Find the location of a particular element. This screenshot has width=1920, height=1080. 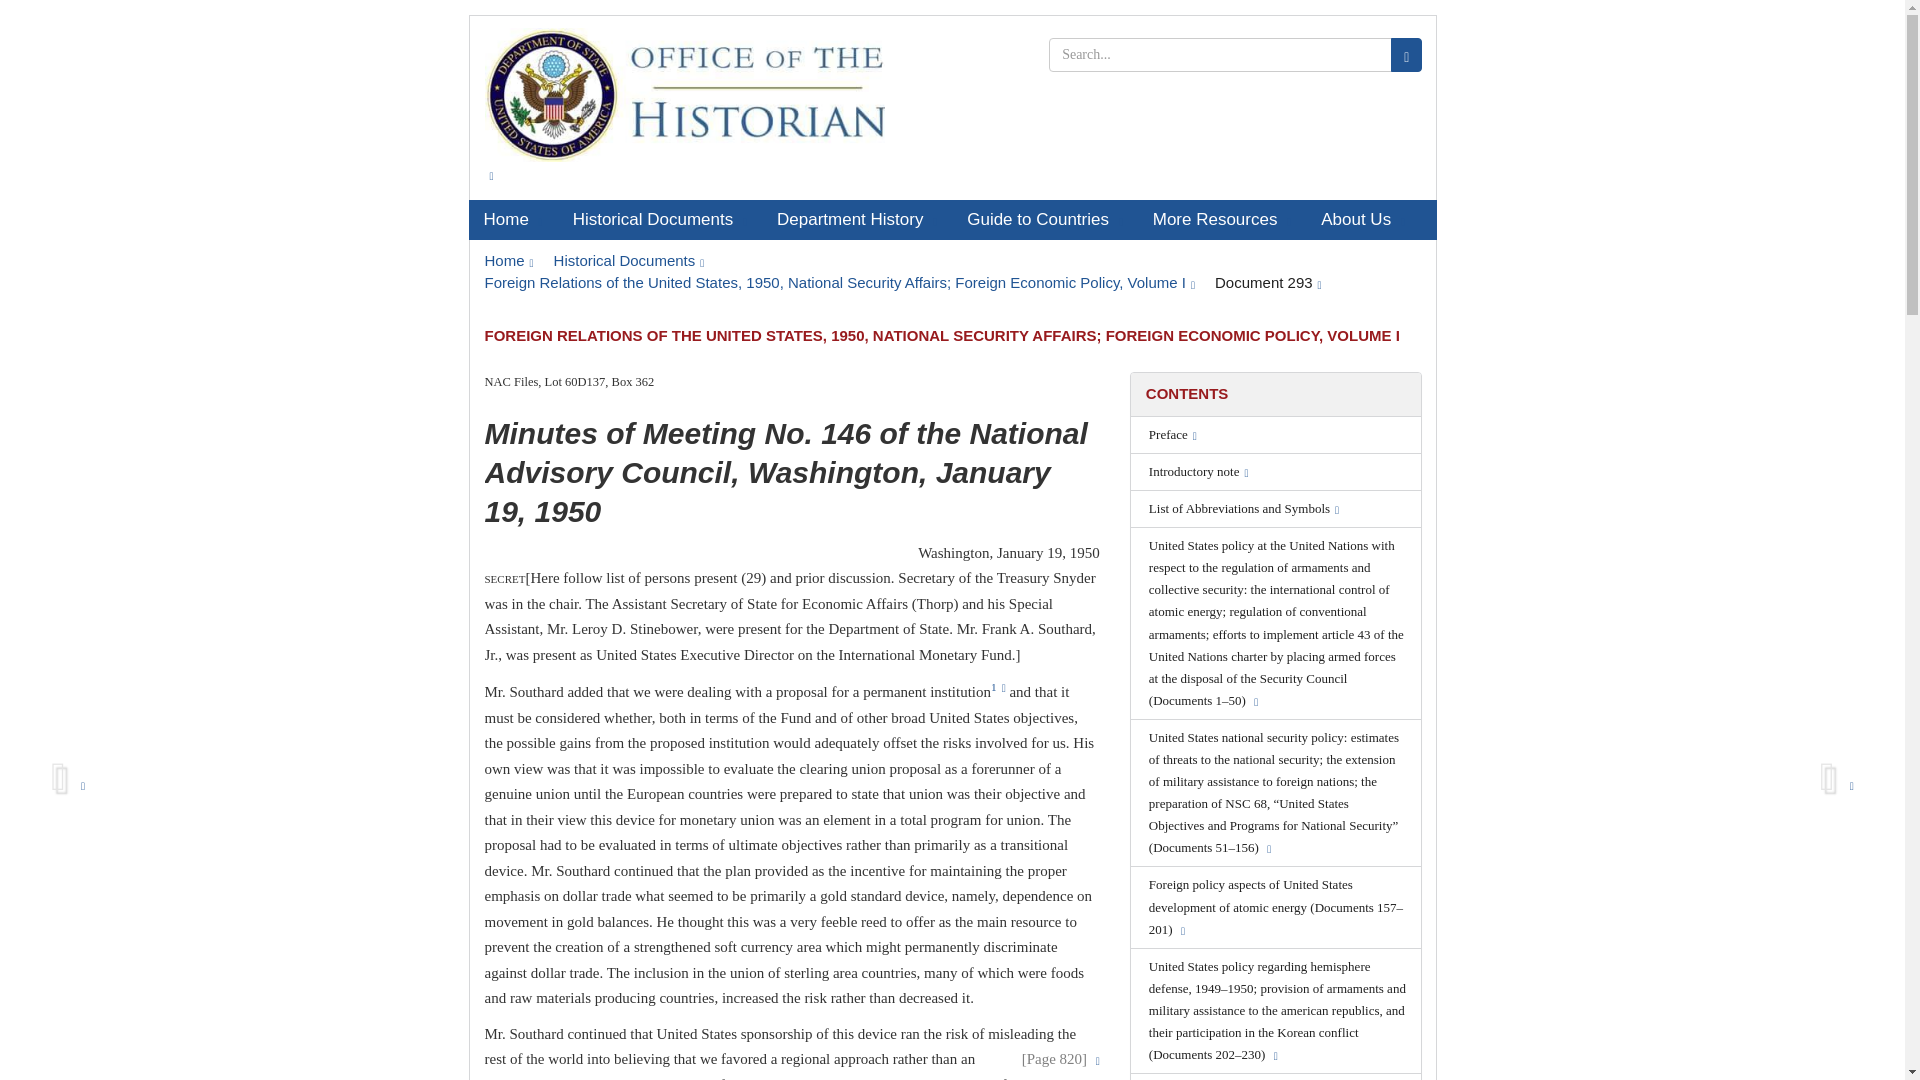

Home is located at coordinates (512, 219).